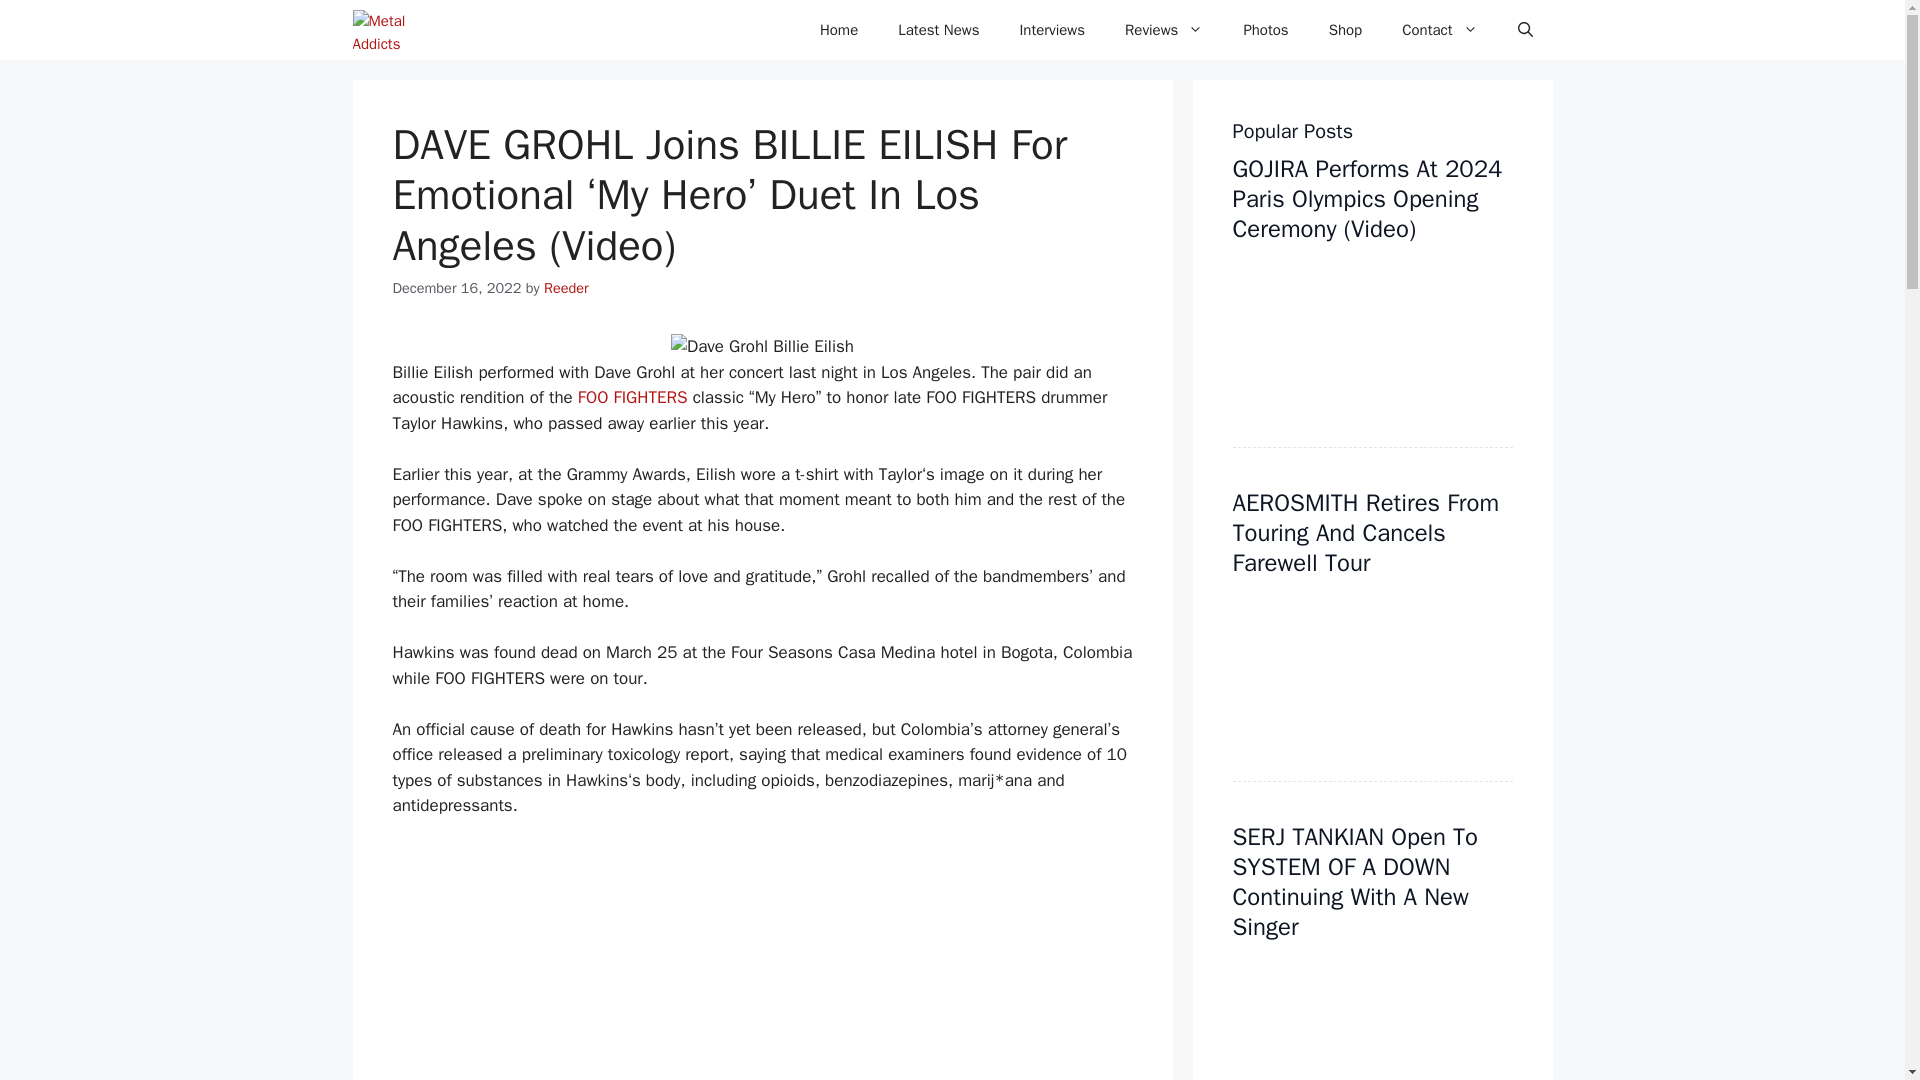  What do you see at coordinates (396, 30) in the screenshot?
I see `Metal Addicts` at bounding box center [396, 30].